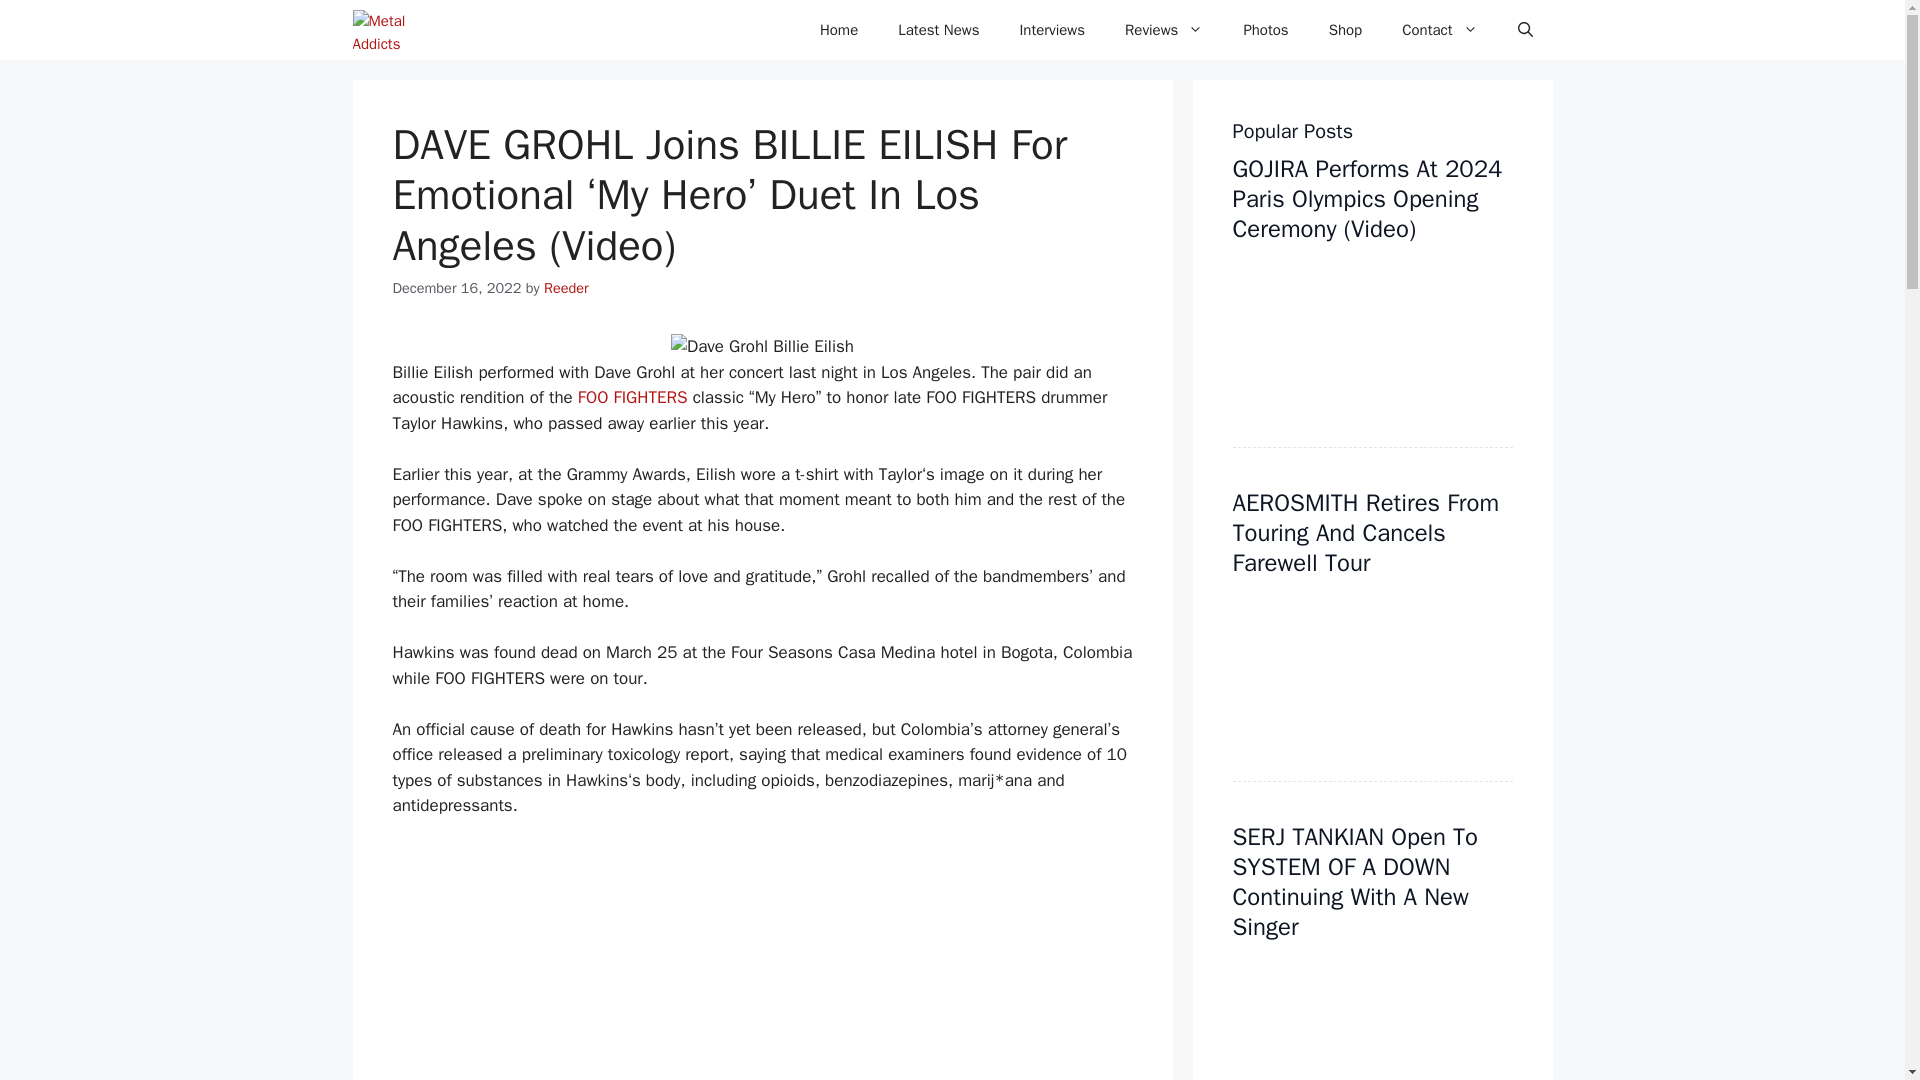  What do you see at coordinates (396, 30) in the screenshot?
I see `Metal Addicts` at bounding box center [396, 30].